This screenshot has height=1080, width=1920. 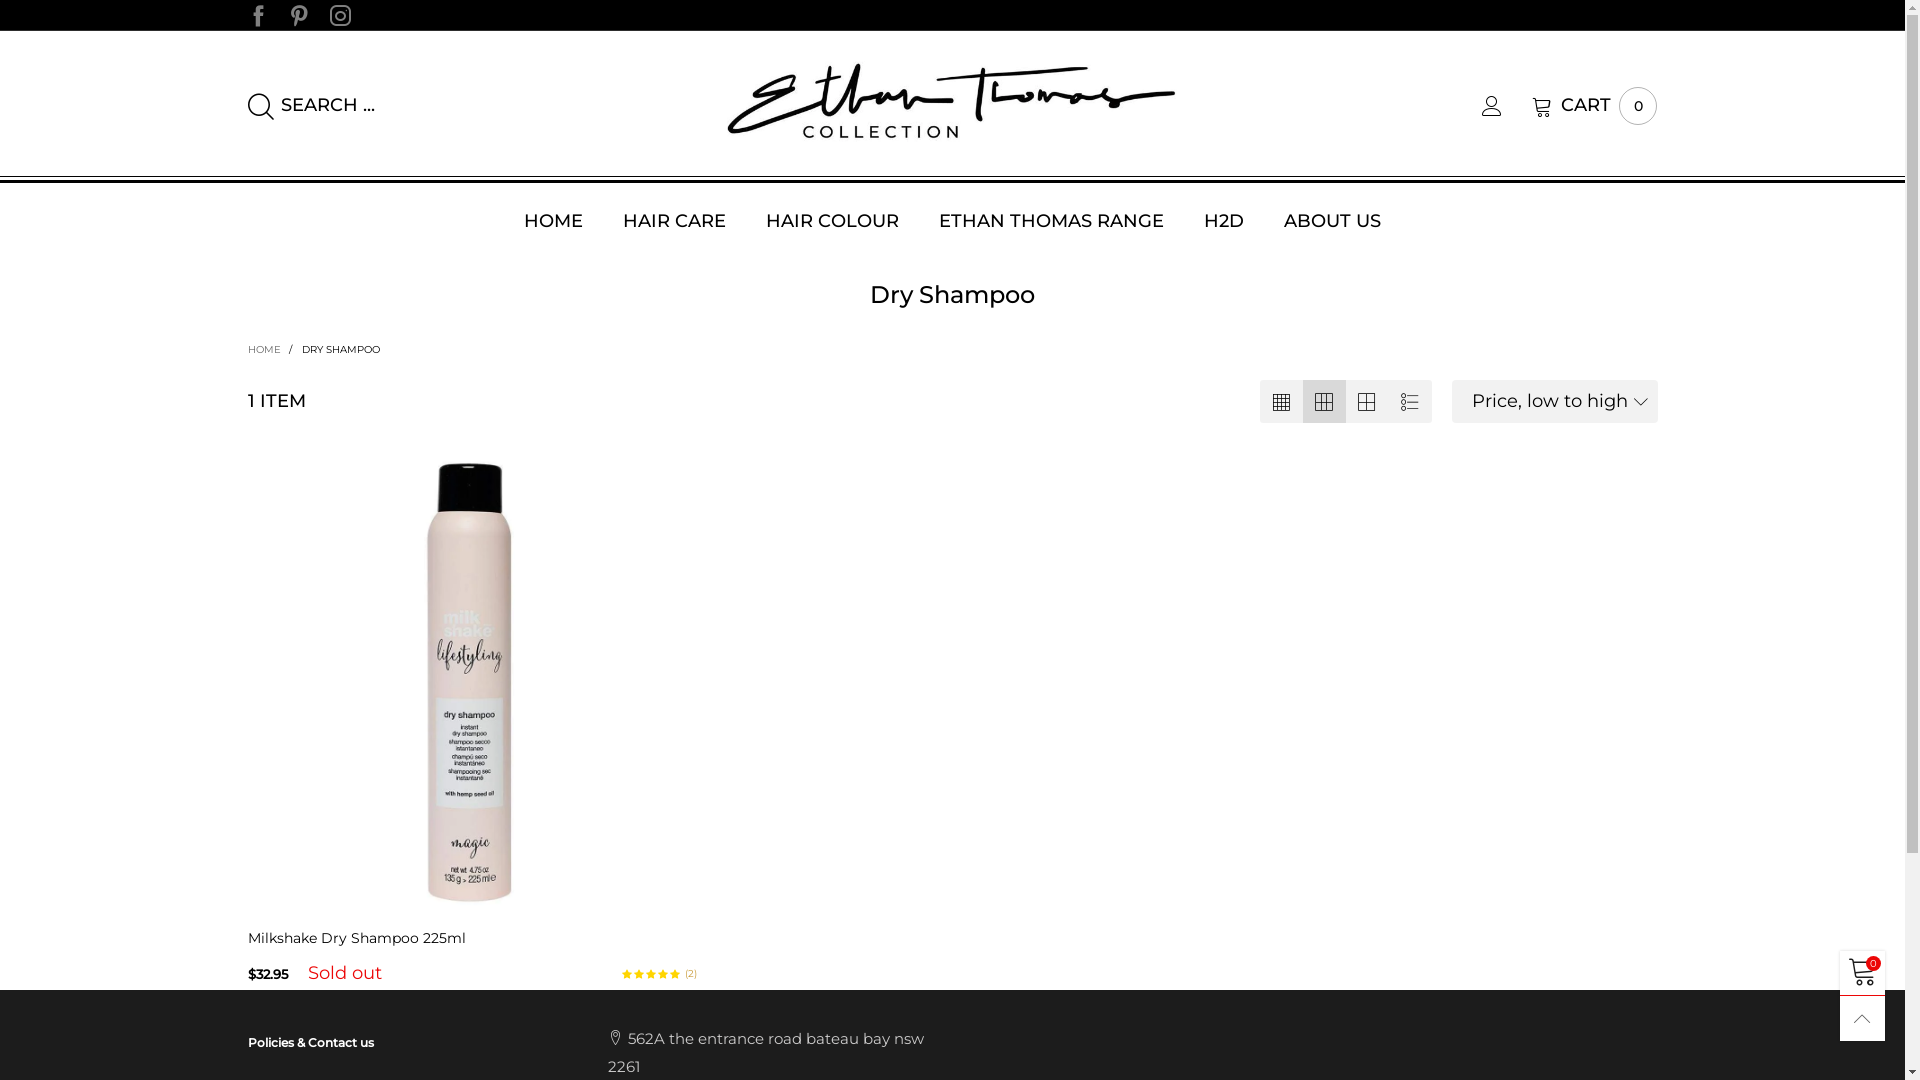 I want to click on Instagram, so click(x=340, y=14).